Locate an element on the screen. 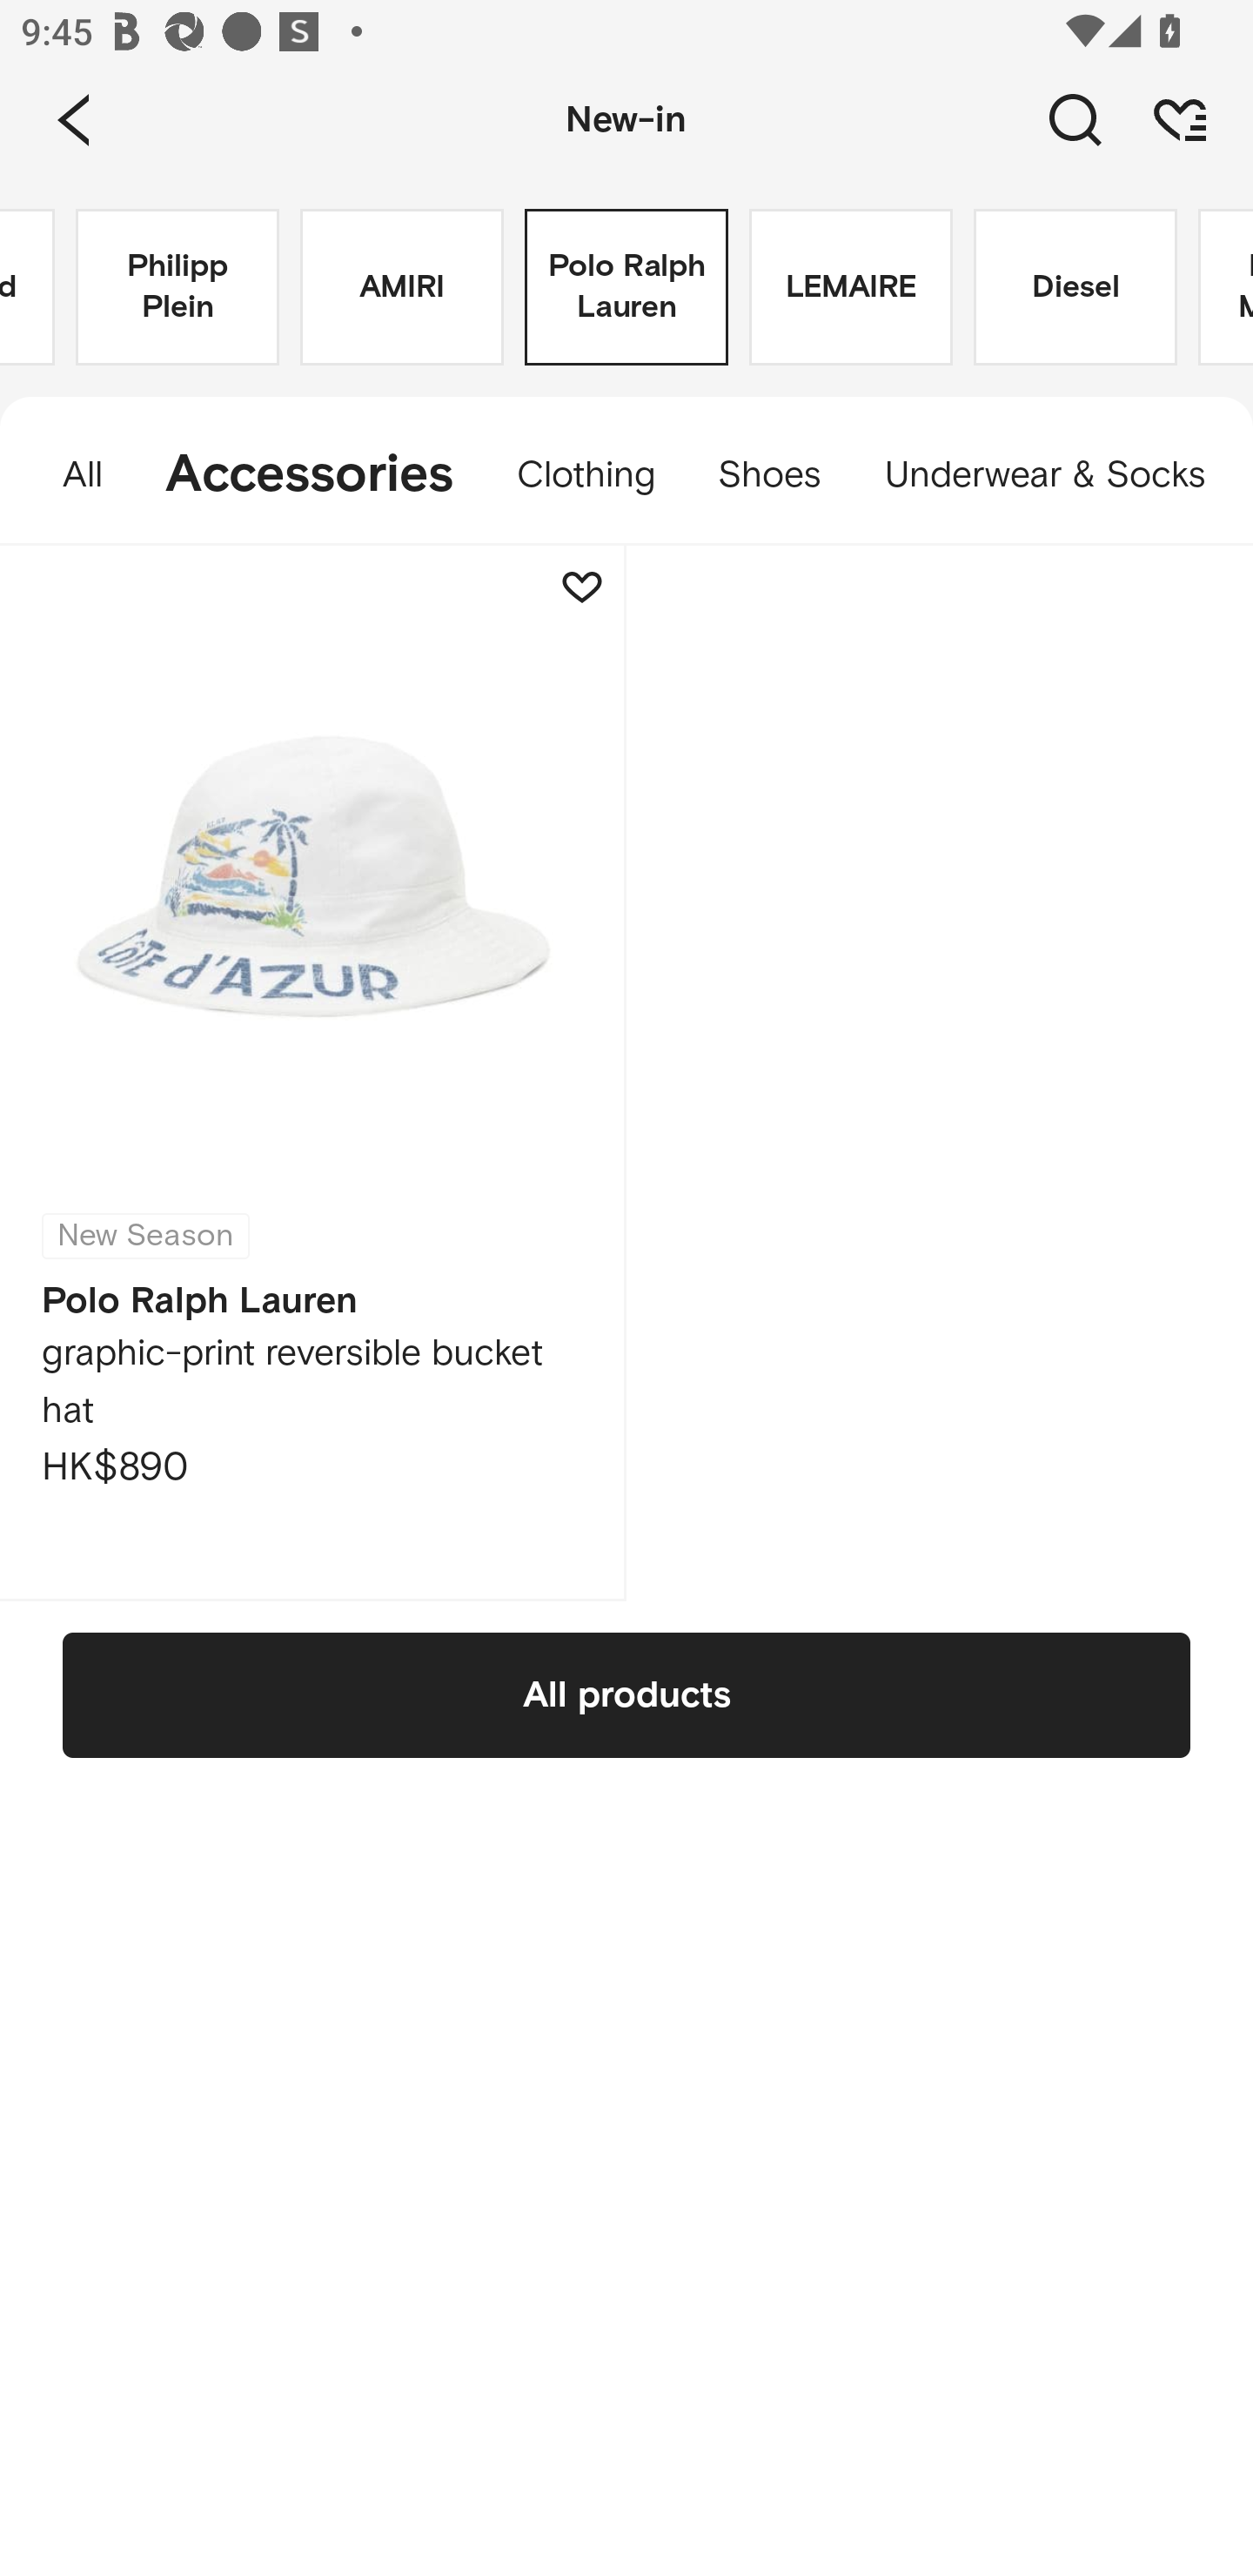 This screenshot has width=1253, height=2576. Underwear & Socks is located at coordinates (1053, 475).